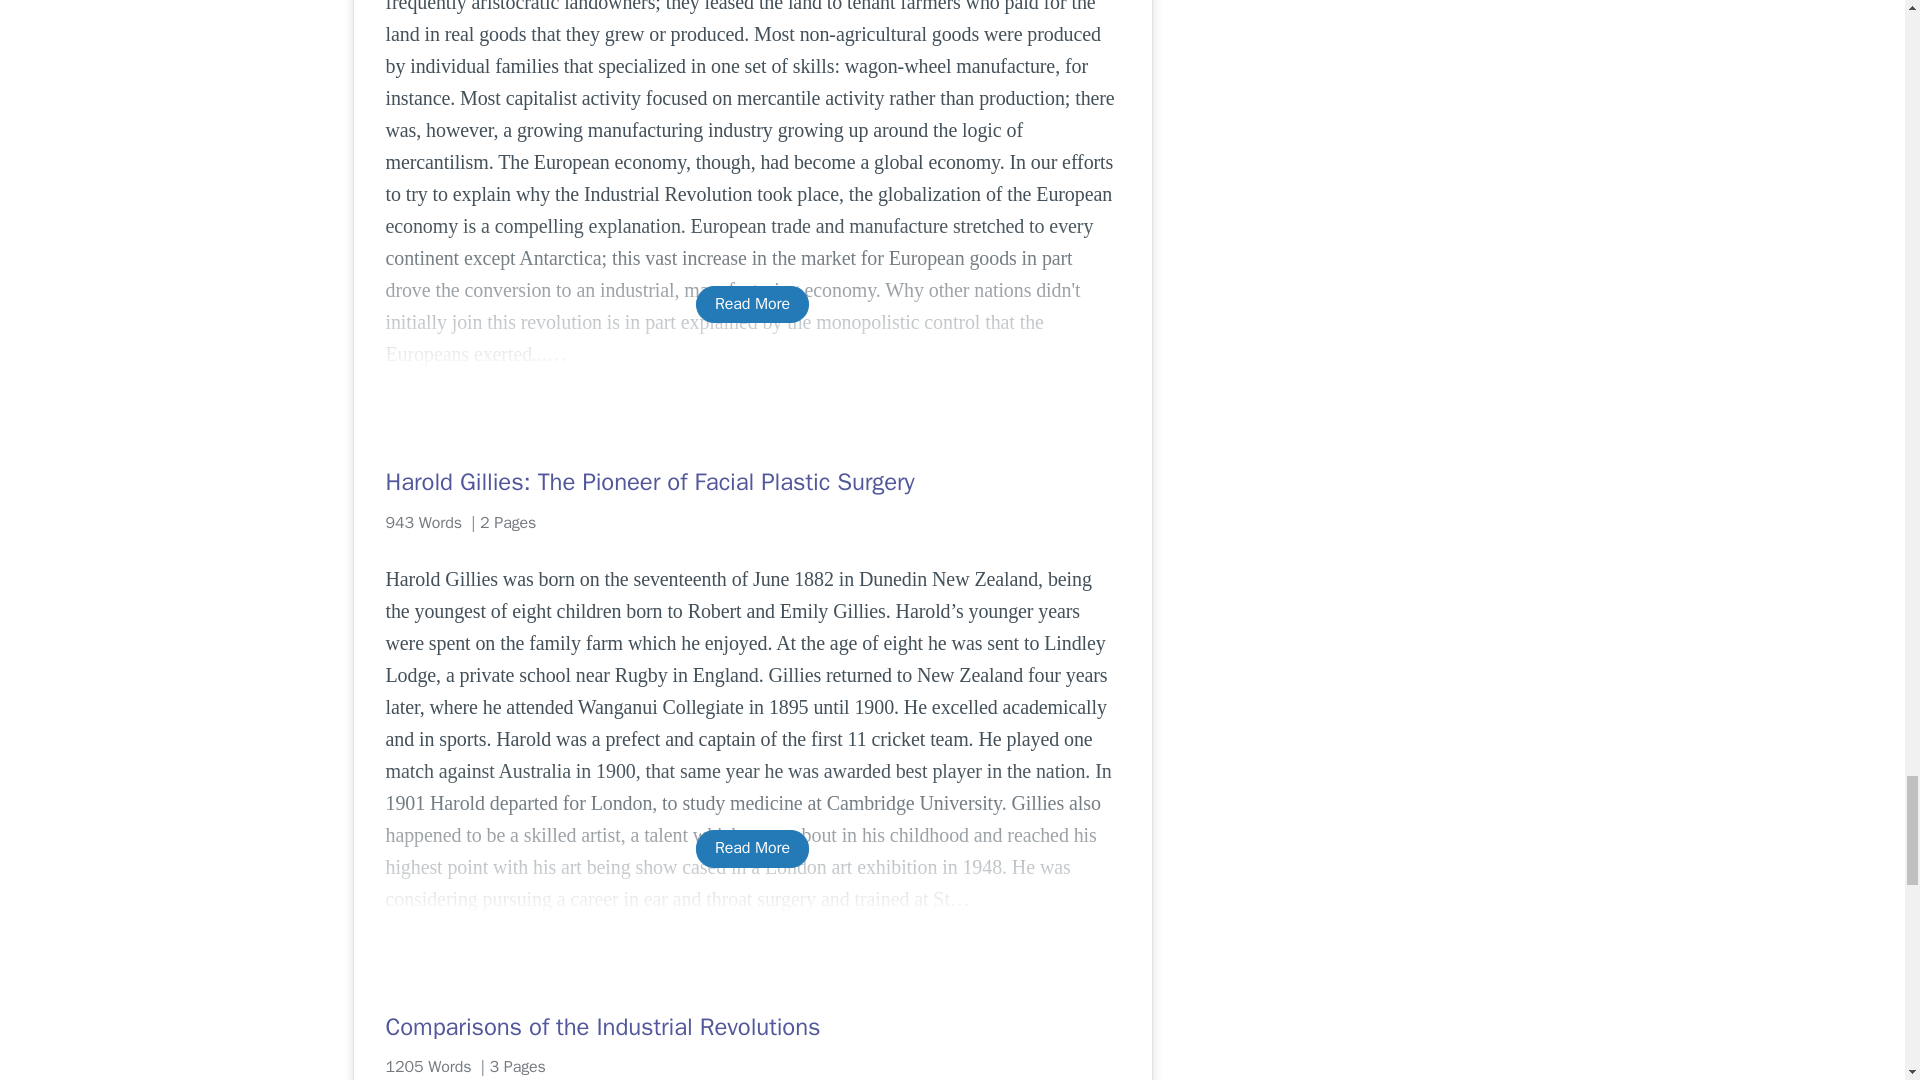  Describe the element at coordinates (752, 481) in the screenshot. I see `Harold Gillies: The Pioneer of Facial Plastic Surgery` at that location.